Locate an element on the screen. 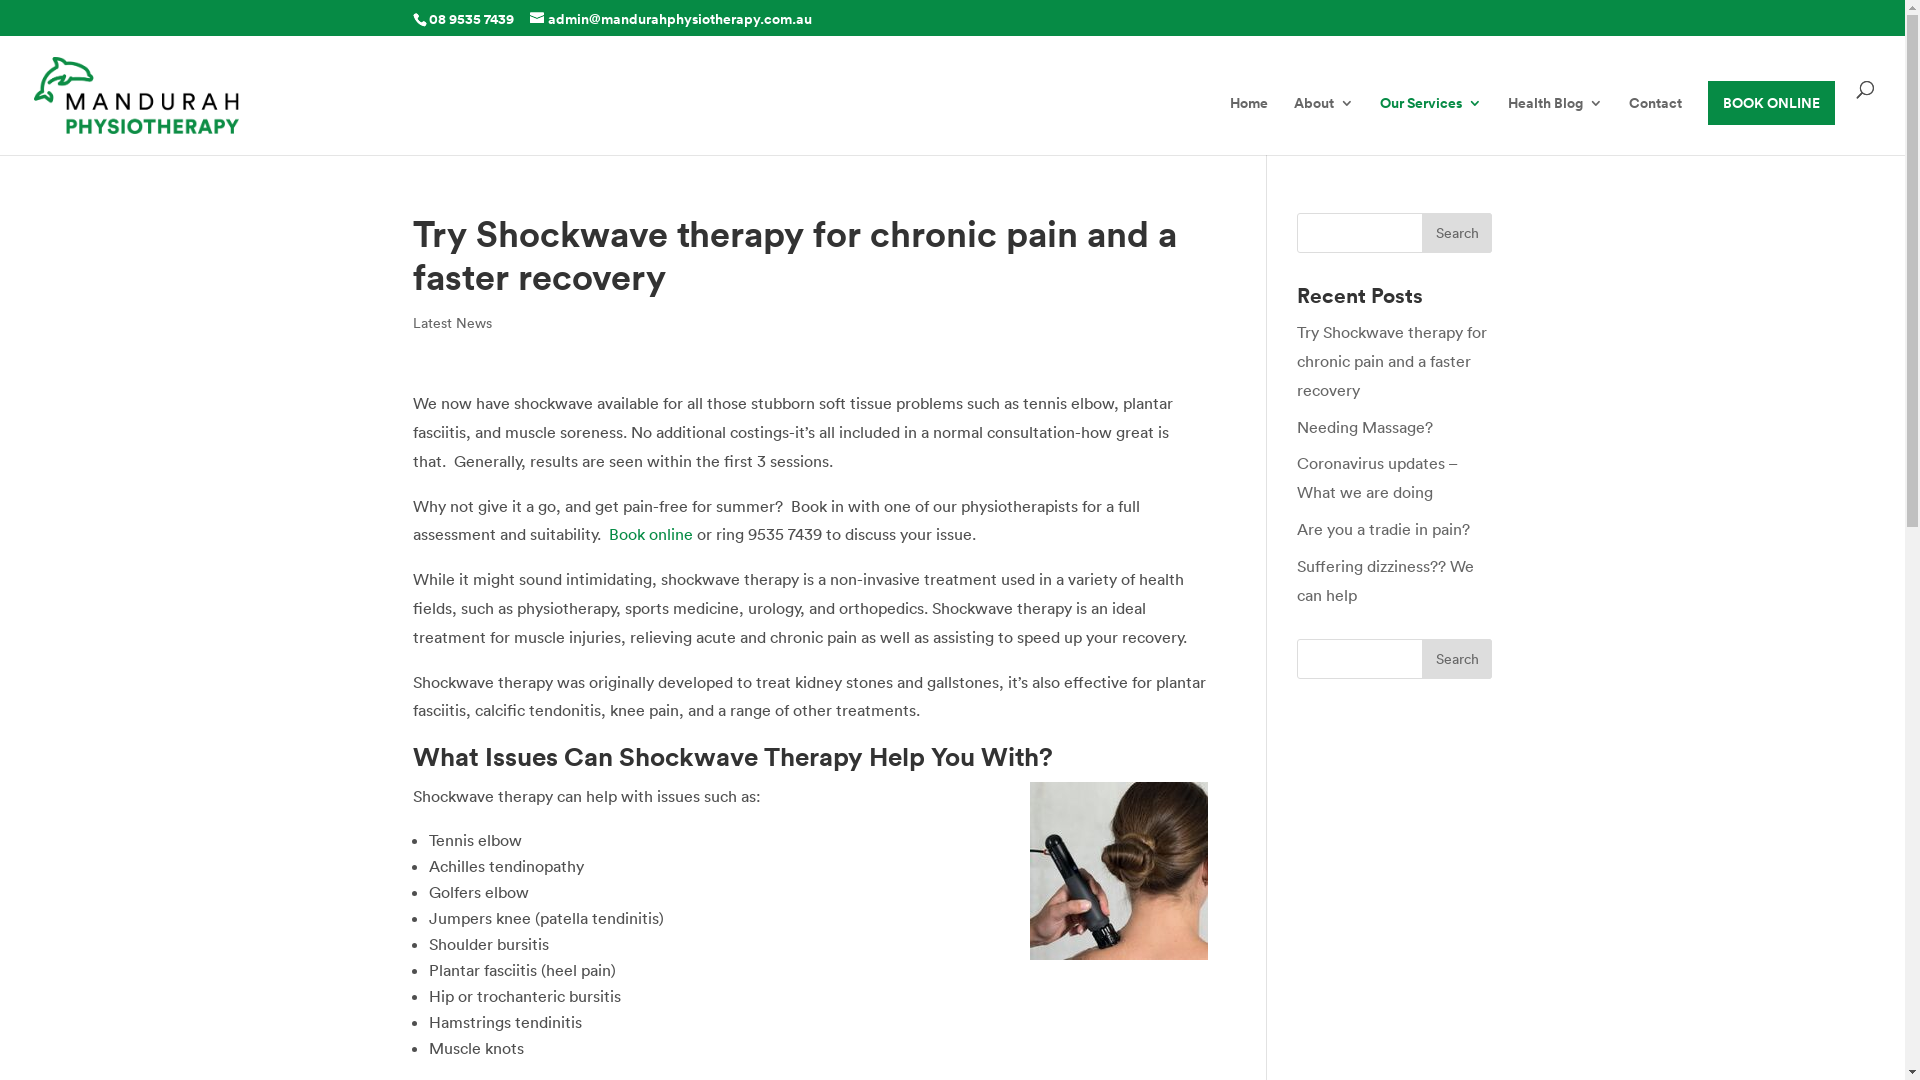  Search is located at coordinates (1457, 233).